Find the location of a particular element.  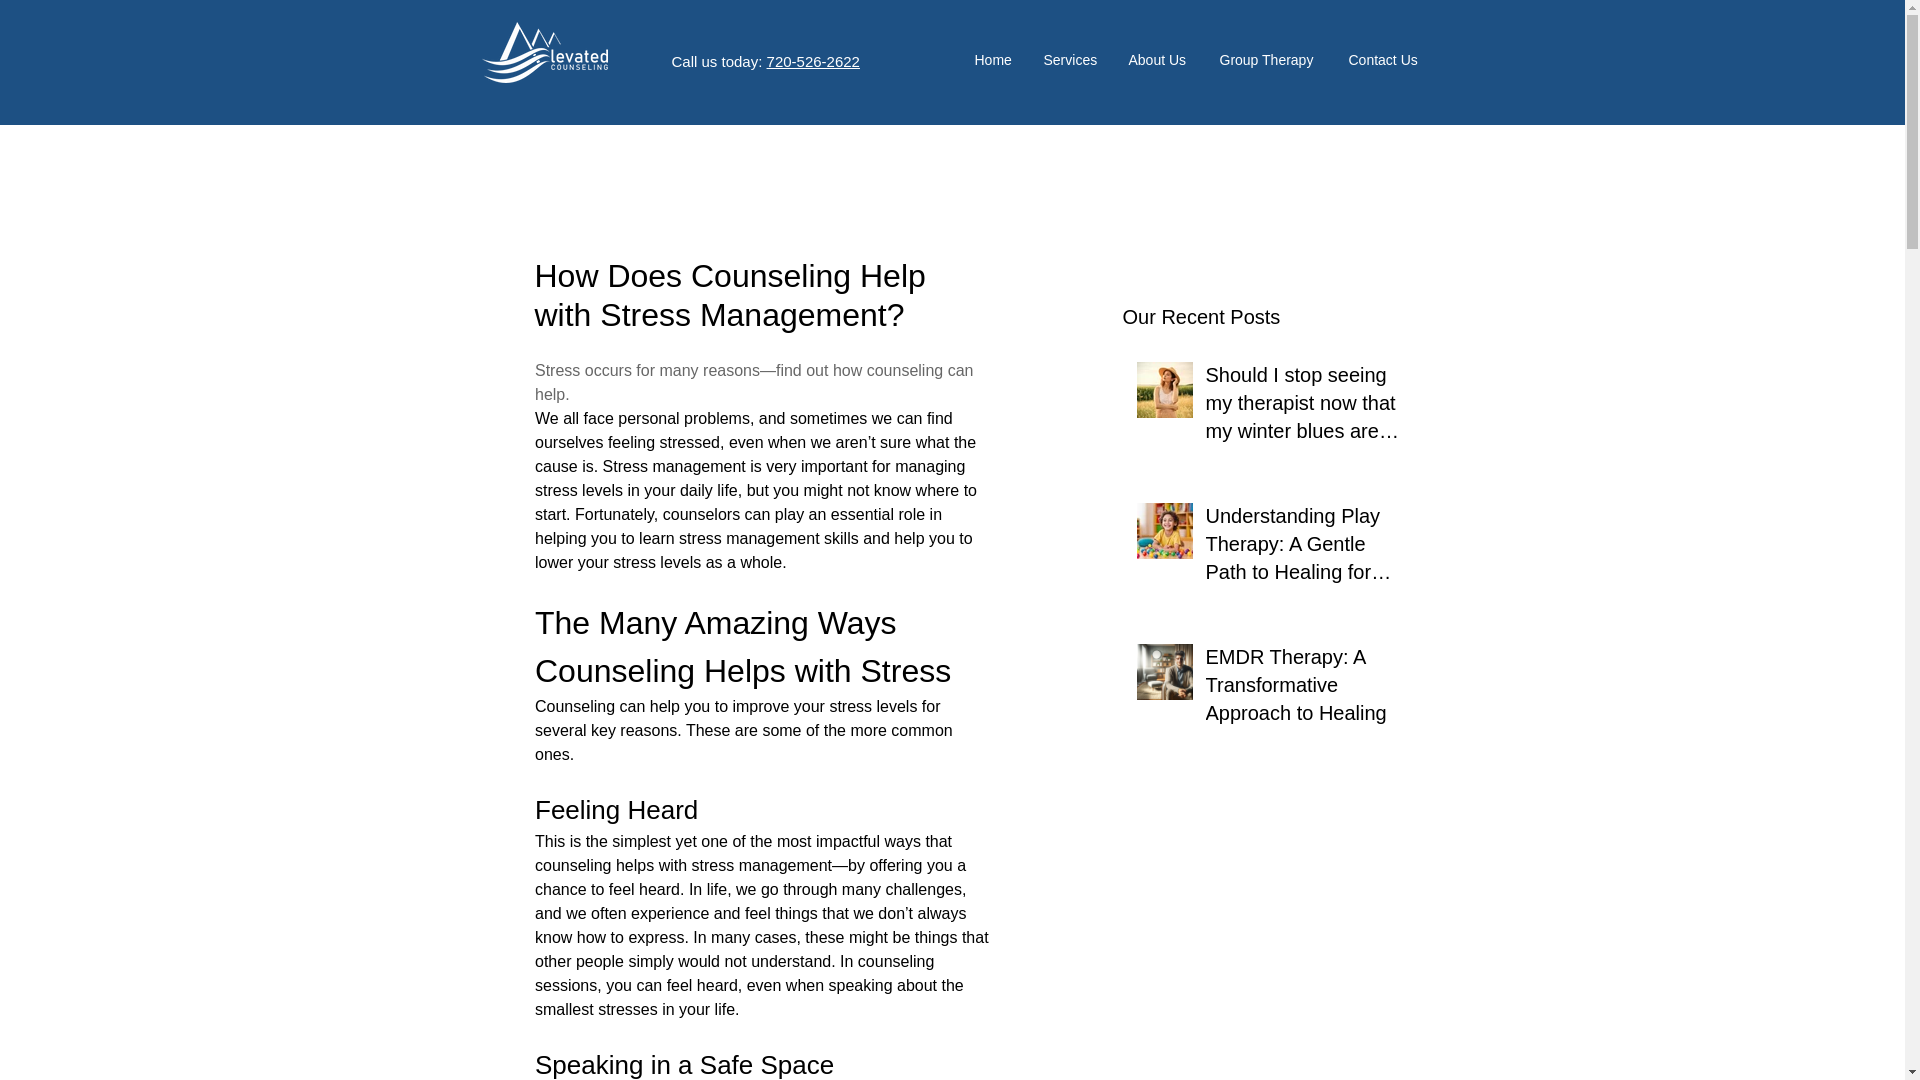

Services is located at coordinates (1070, 60).